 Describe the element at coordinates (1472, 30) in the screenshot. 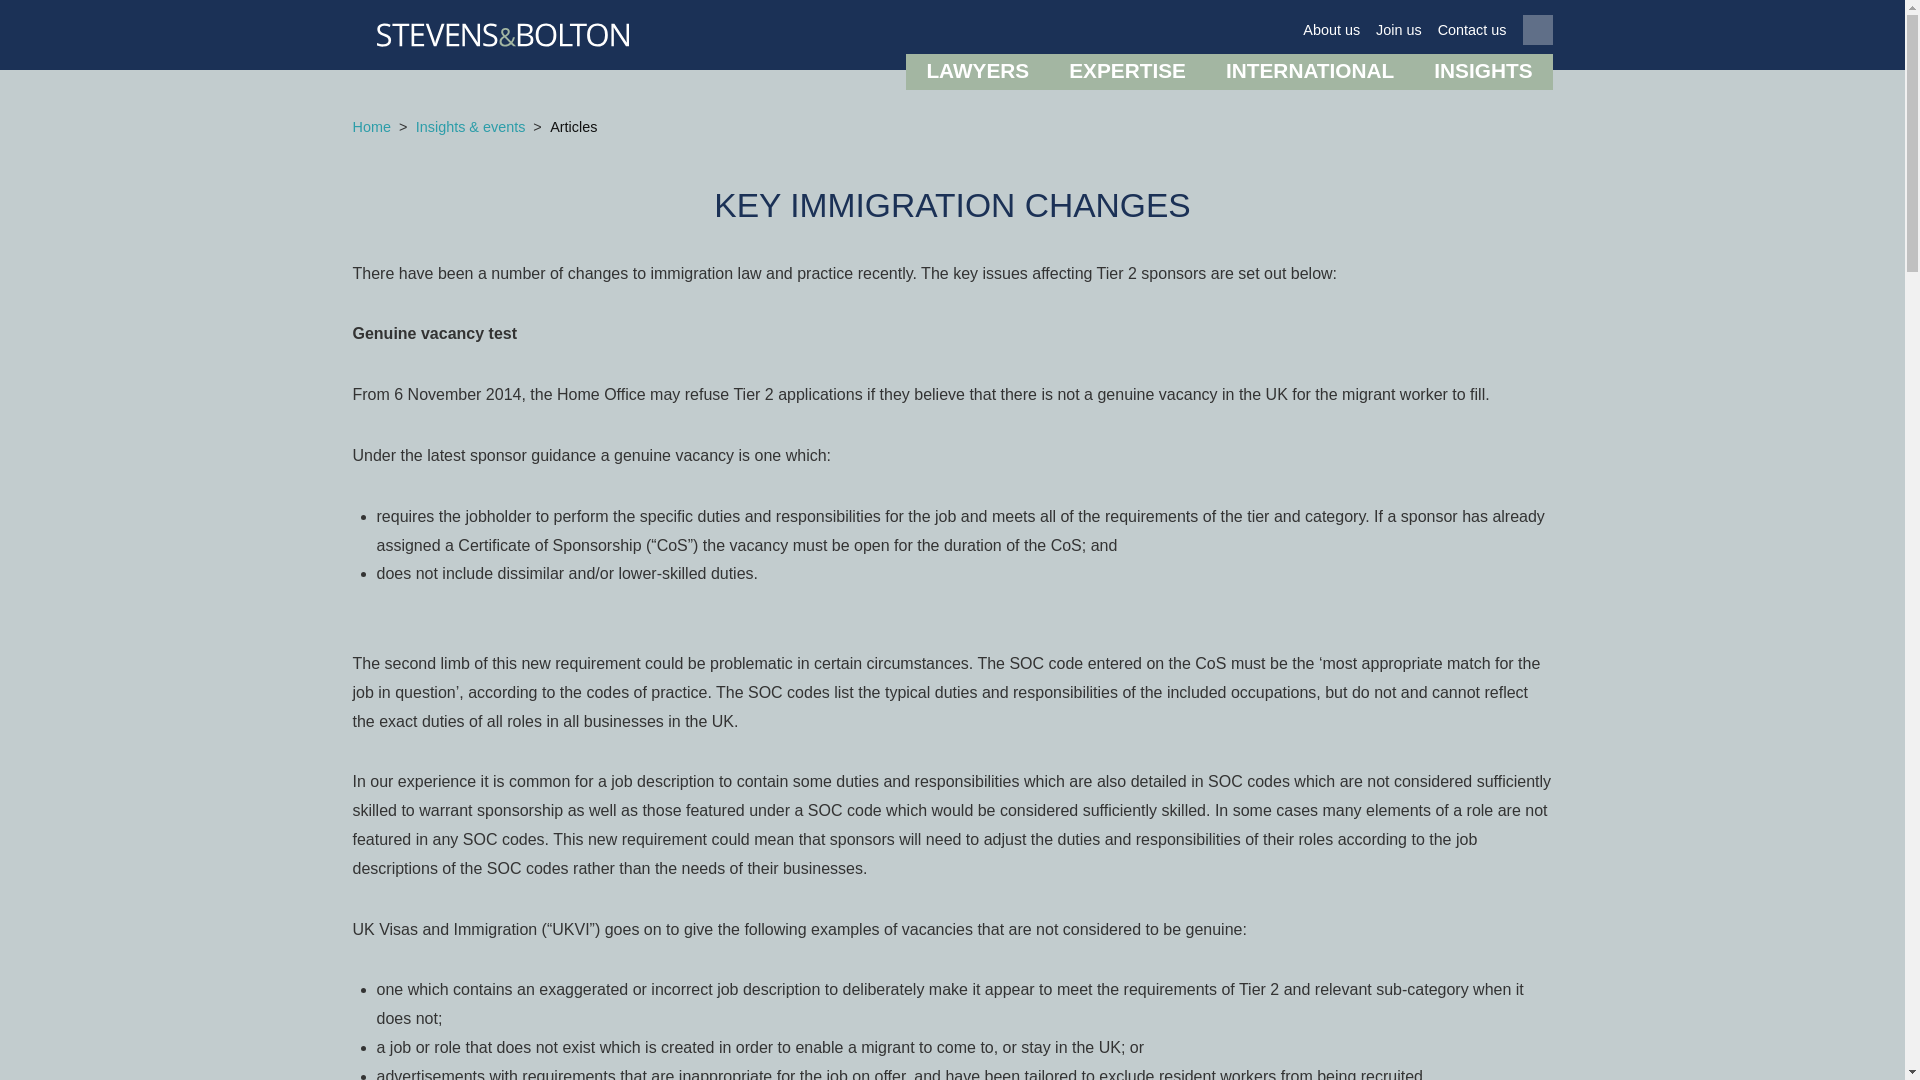

I see `Contact us` at that location.